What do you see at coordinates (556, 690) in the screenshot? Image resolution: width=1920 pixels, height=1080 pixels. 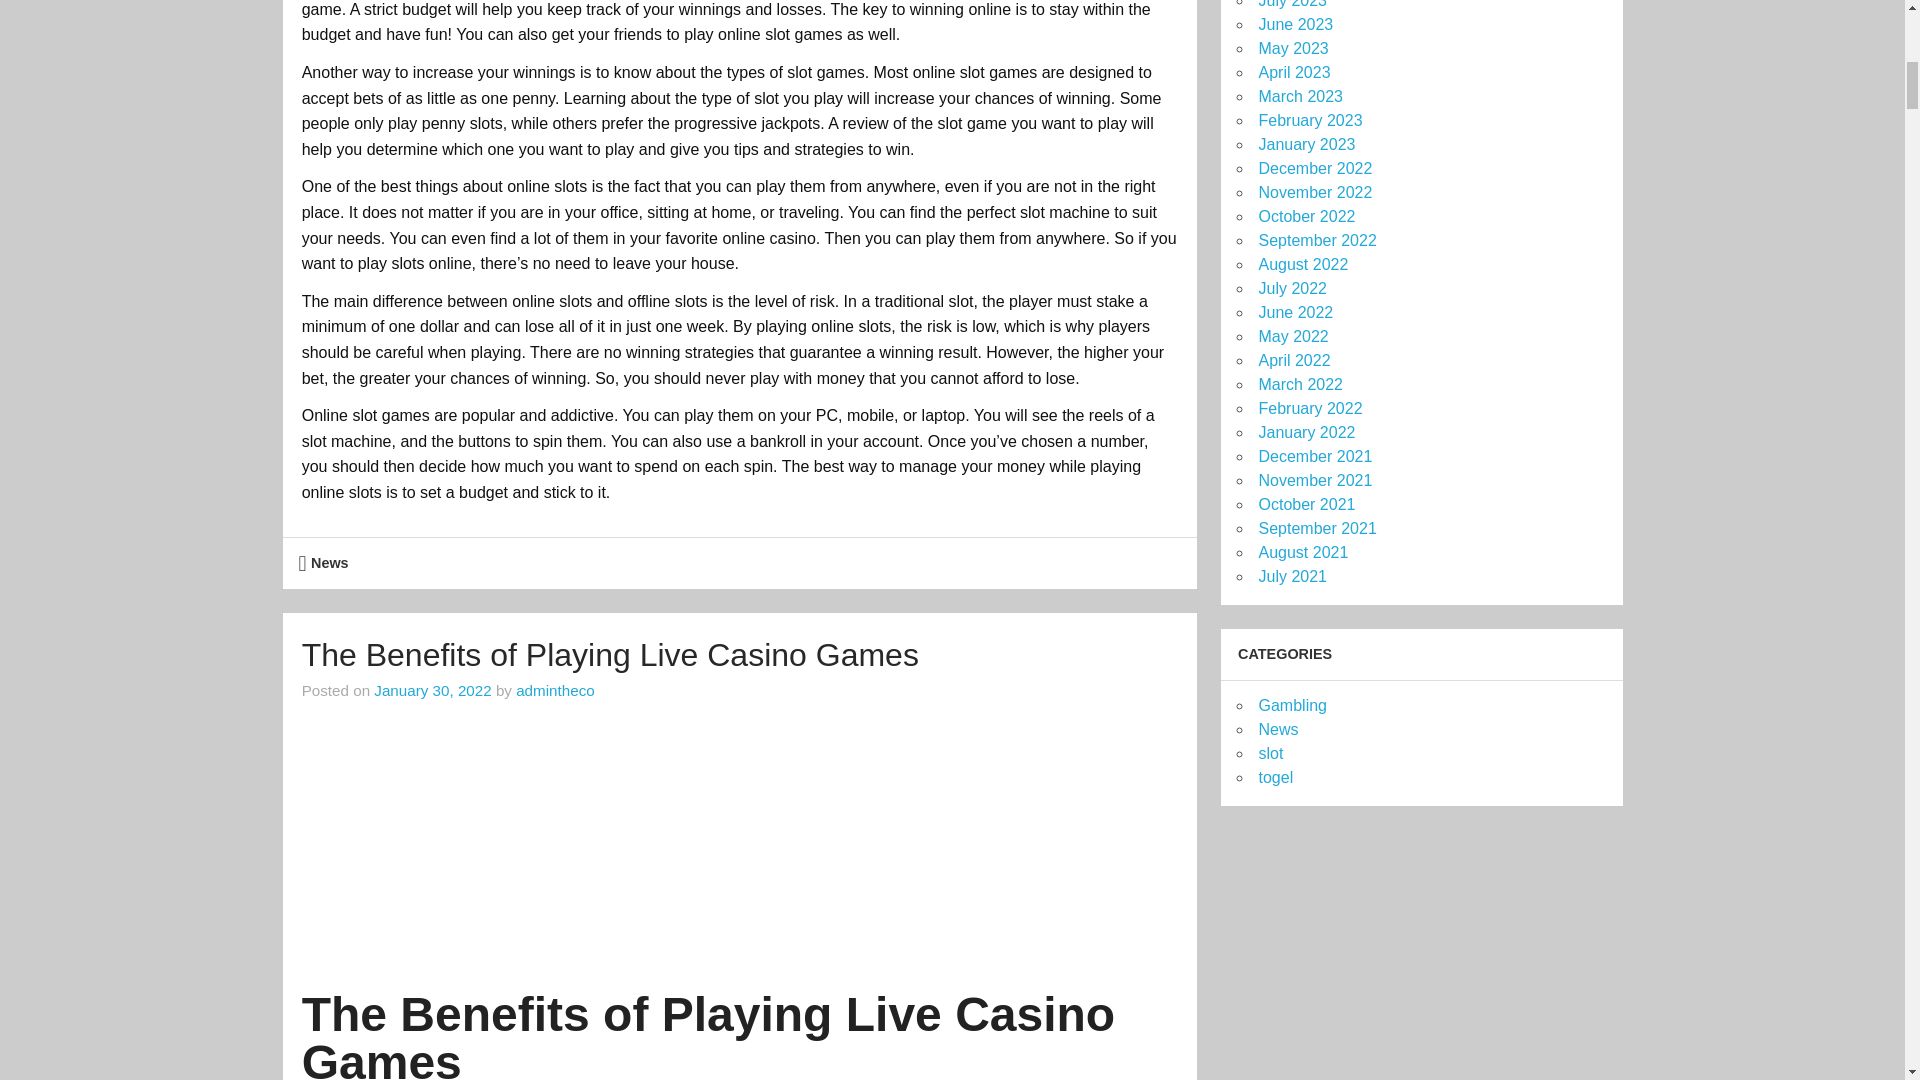 I see `View all posts by admintheco` at bounding box center [556, 690].